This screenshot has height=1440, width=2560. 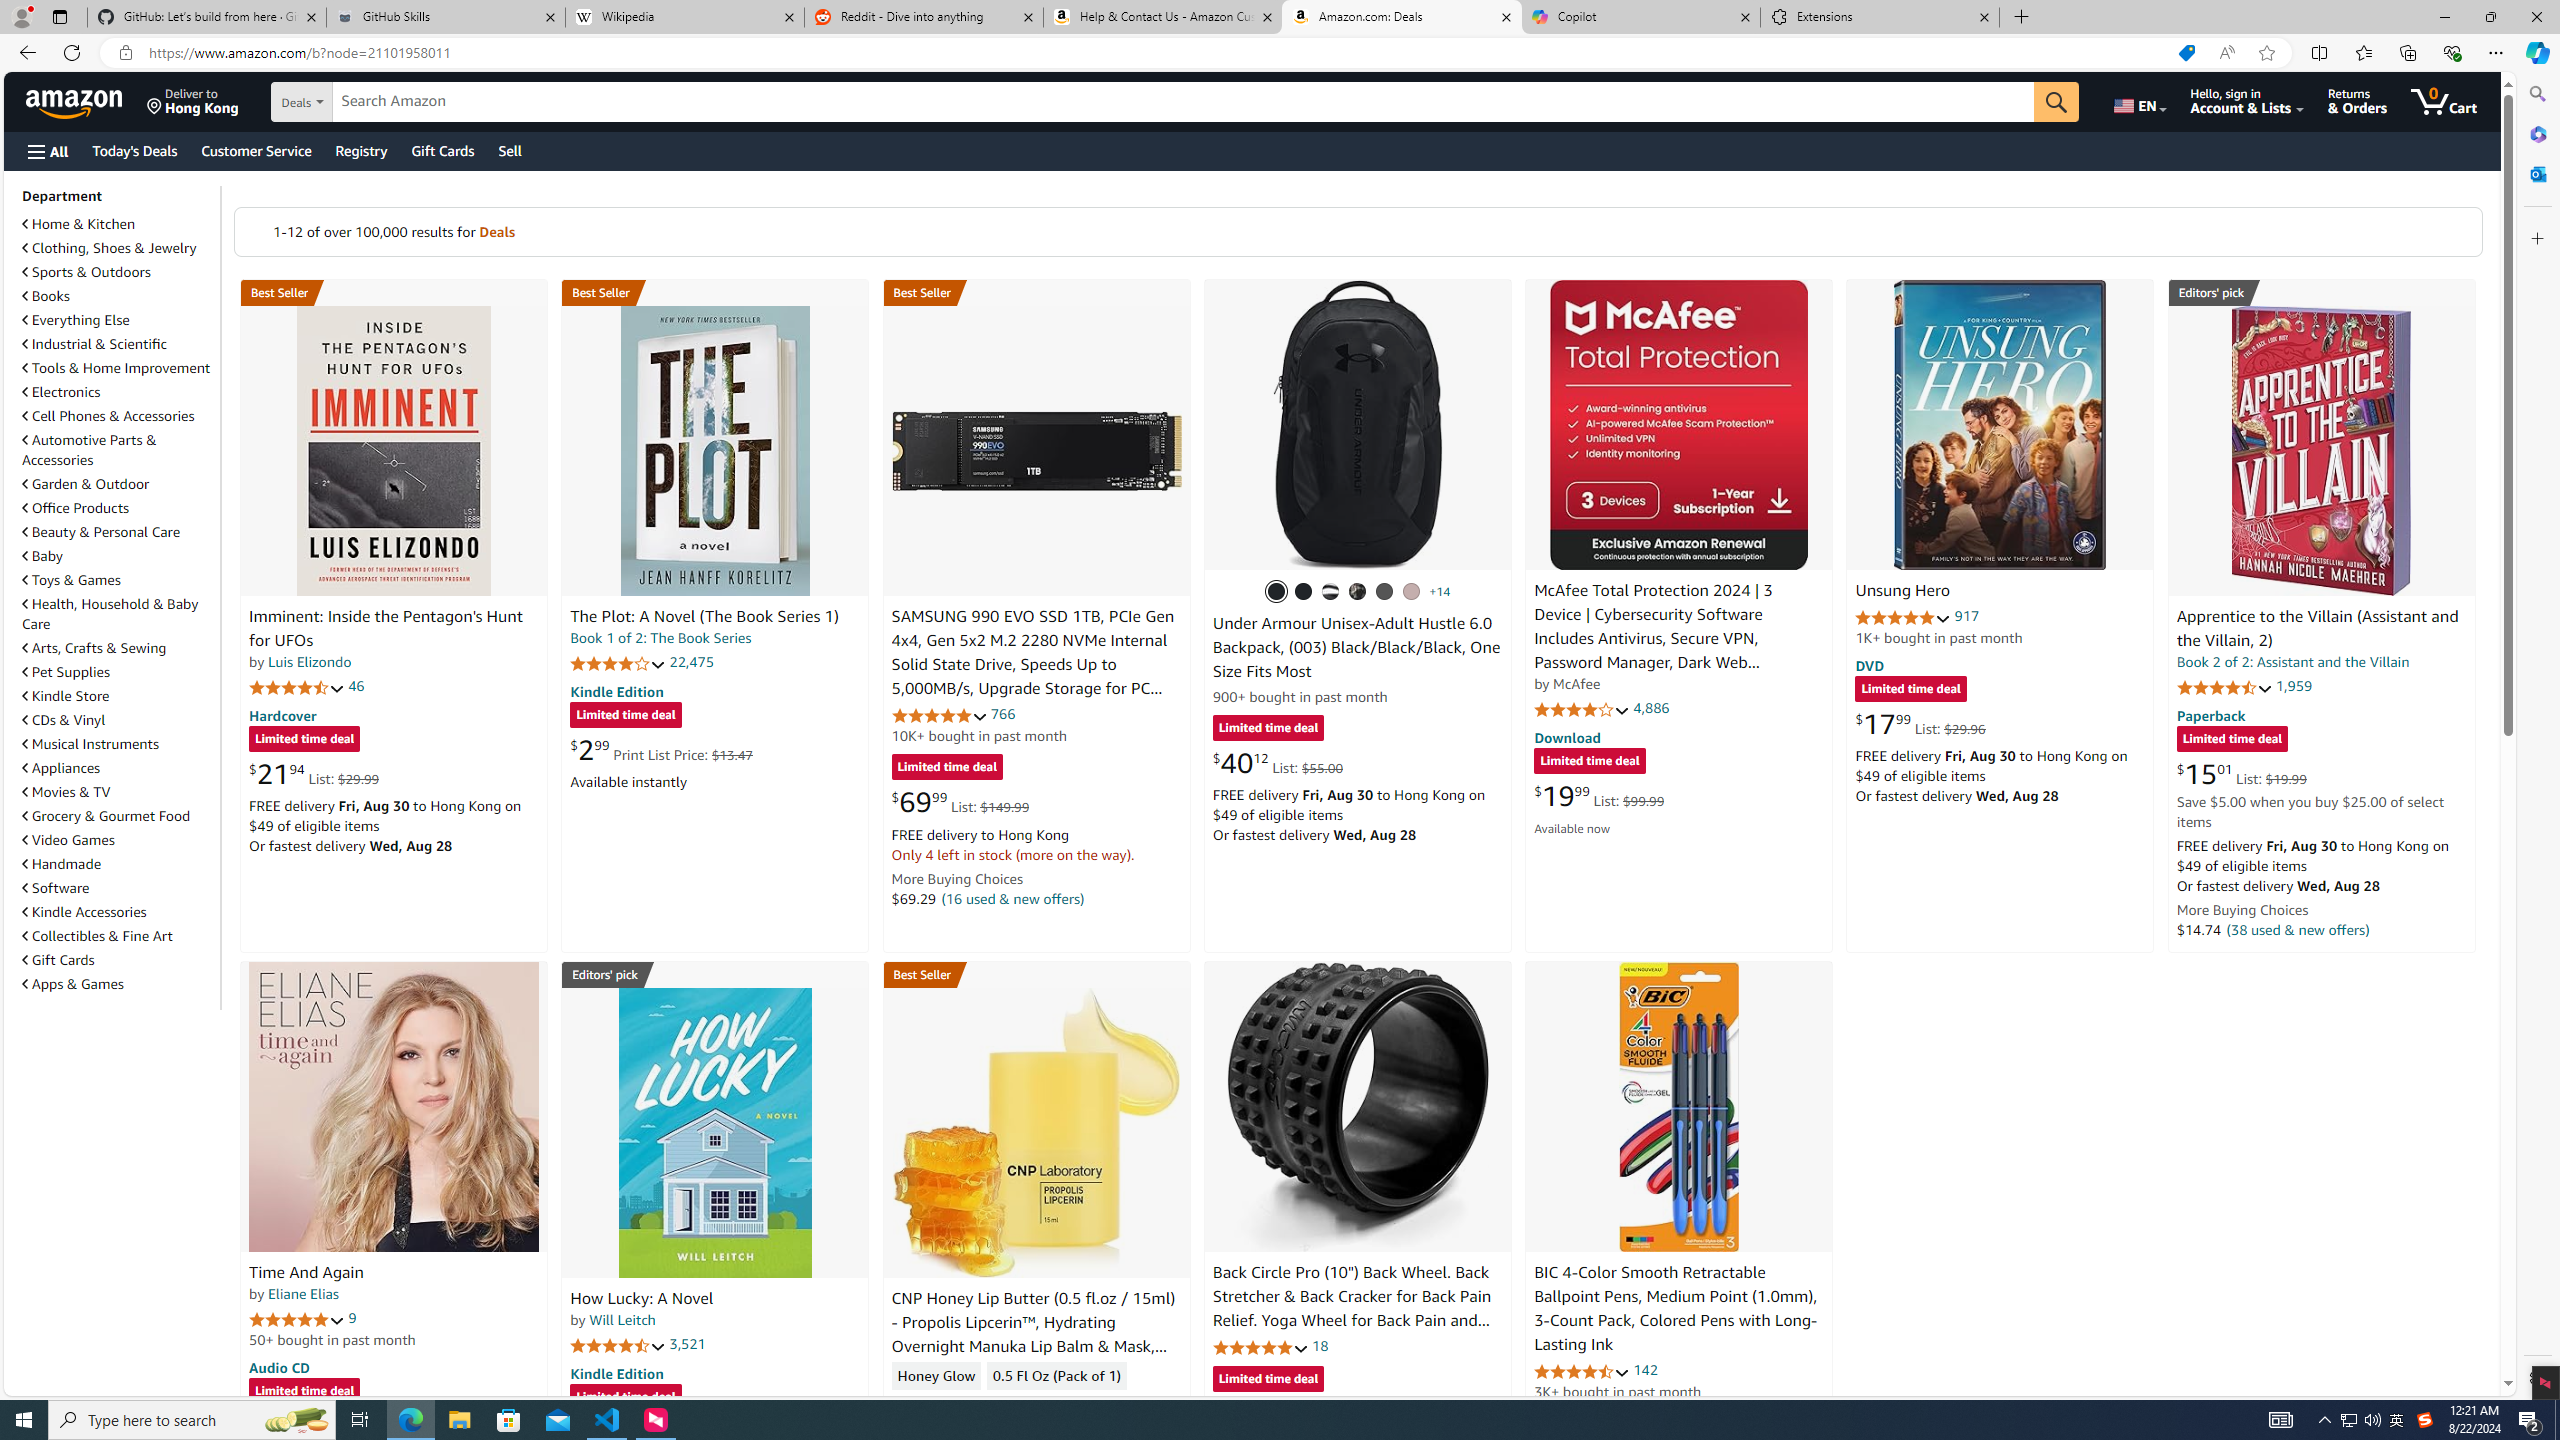 I want to click on 4.8 out of 5 stars, so click(x=1259, y=1346).